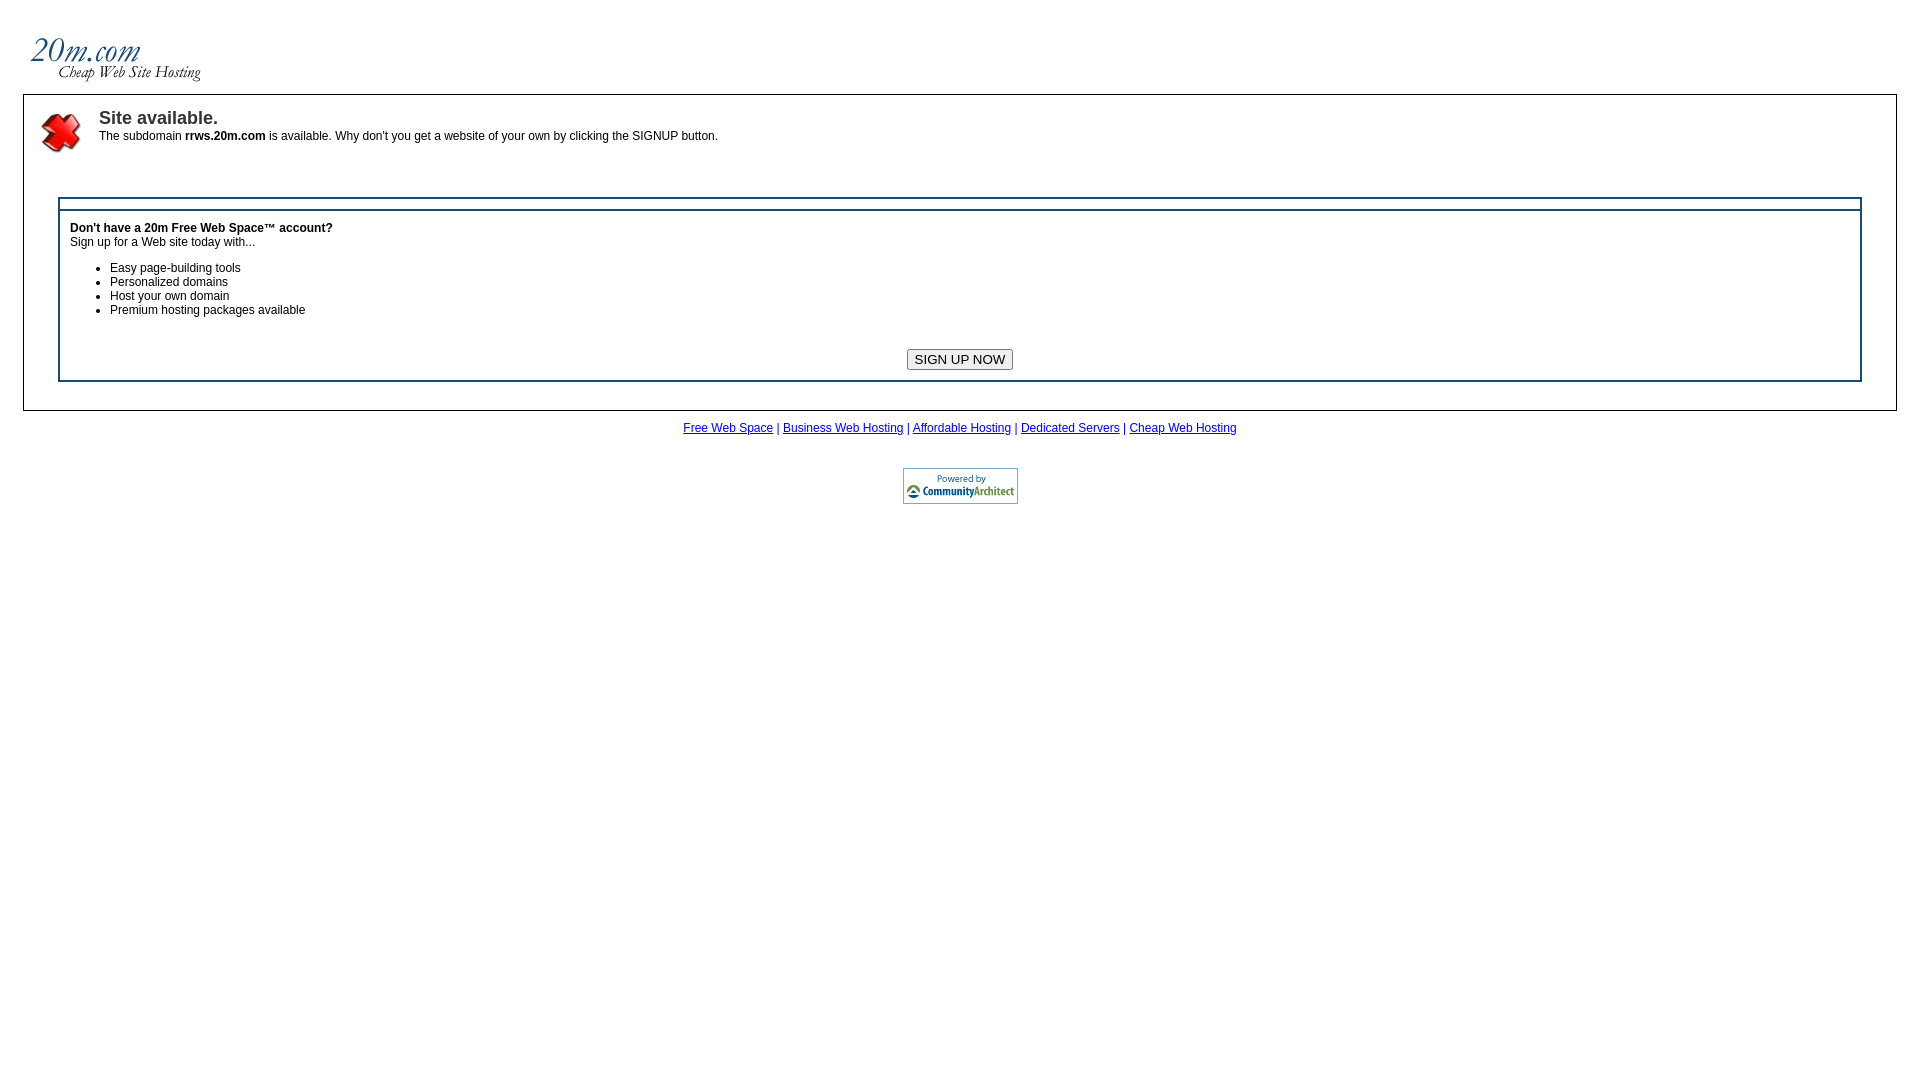 The image size is (1920, 1080). What do you see at coordinates (844, 428) in the screenshot?
I see `Business Web Hosting` at bounding box center [844, 428].